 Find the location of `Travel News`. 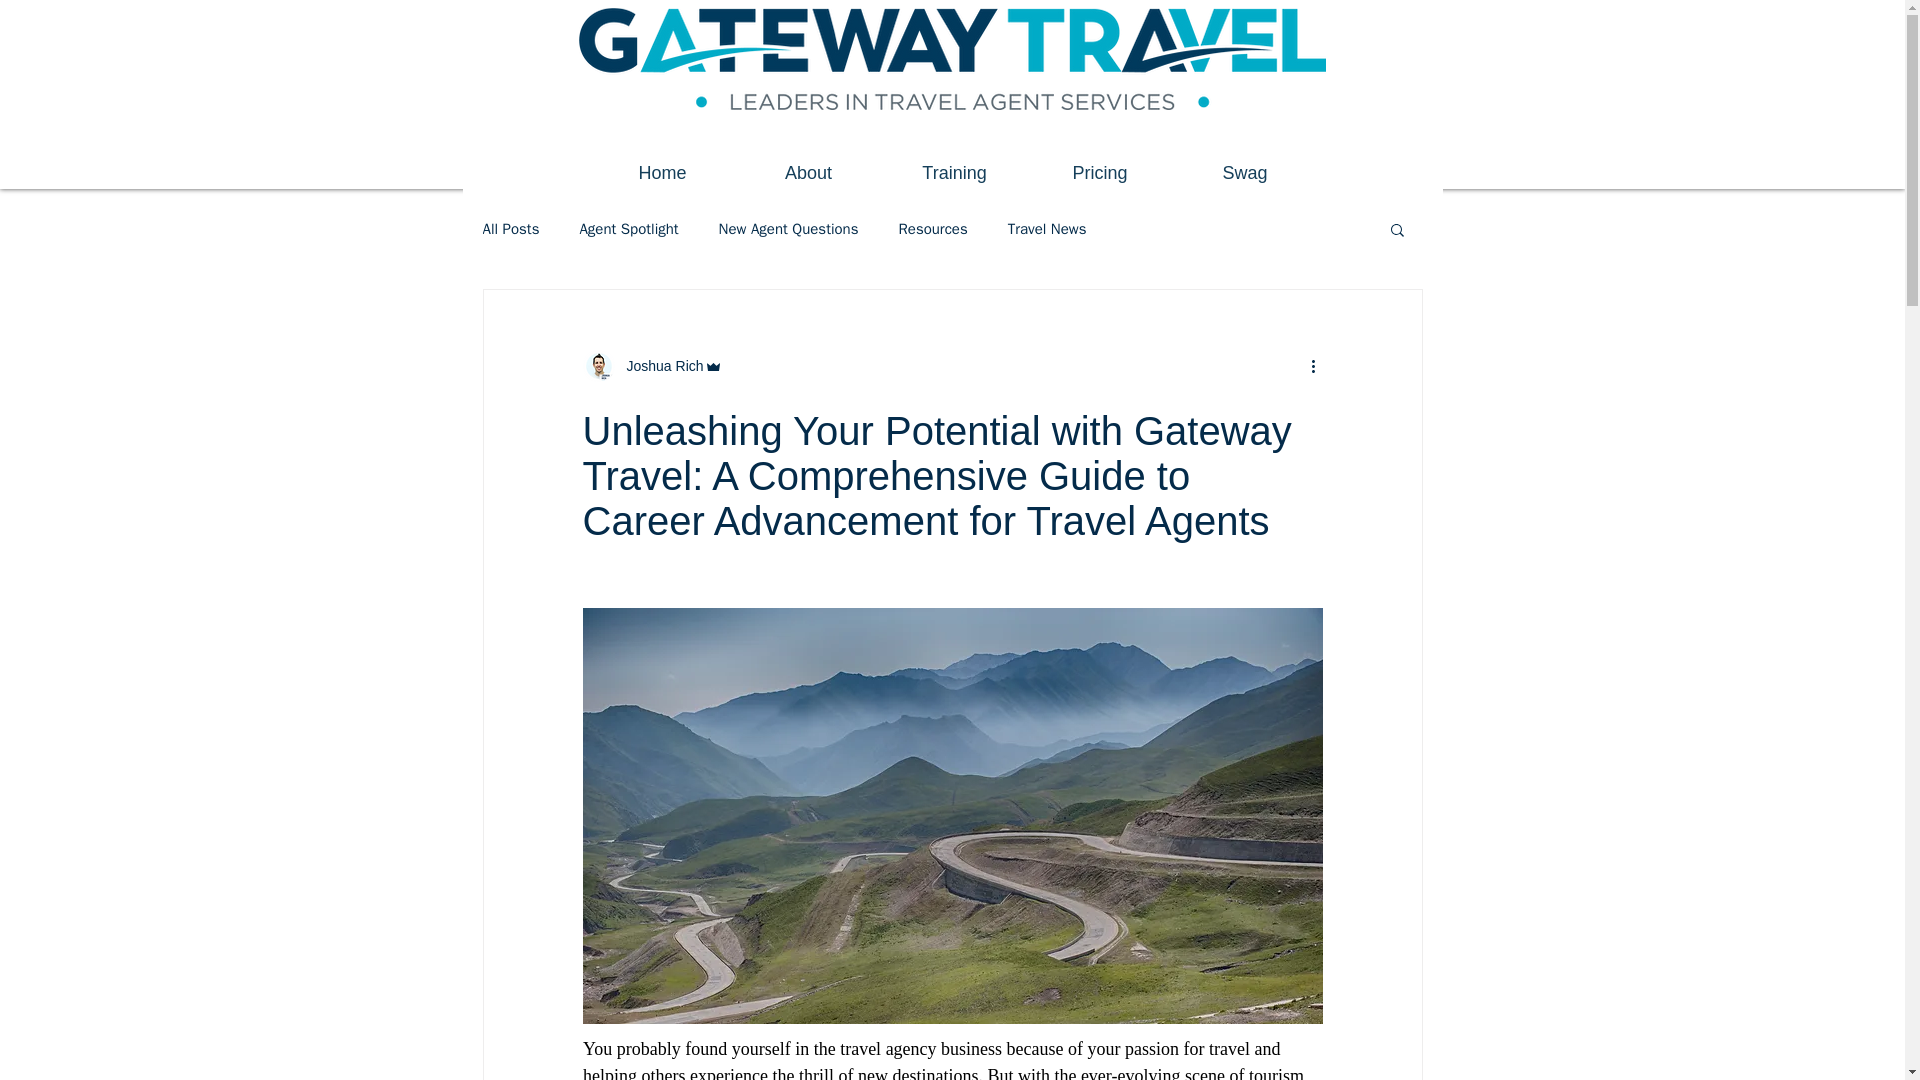

Travel News is located at coordinates (1047, 229).